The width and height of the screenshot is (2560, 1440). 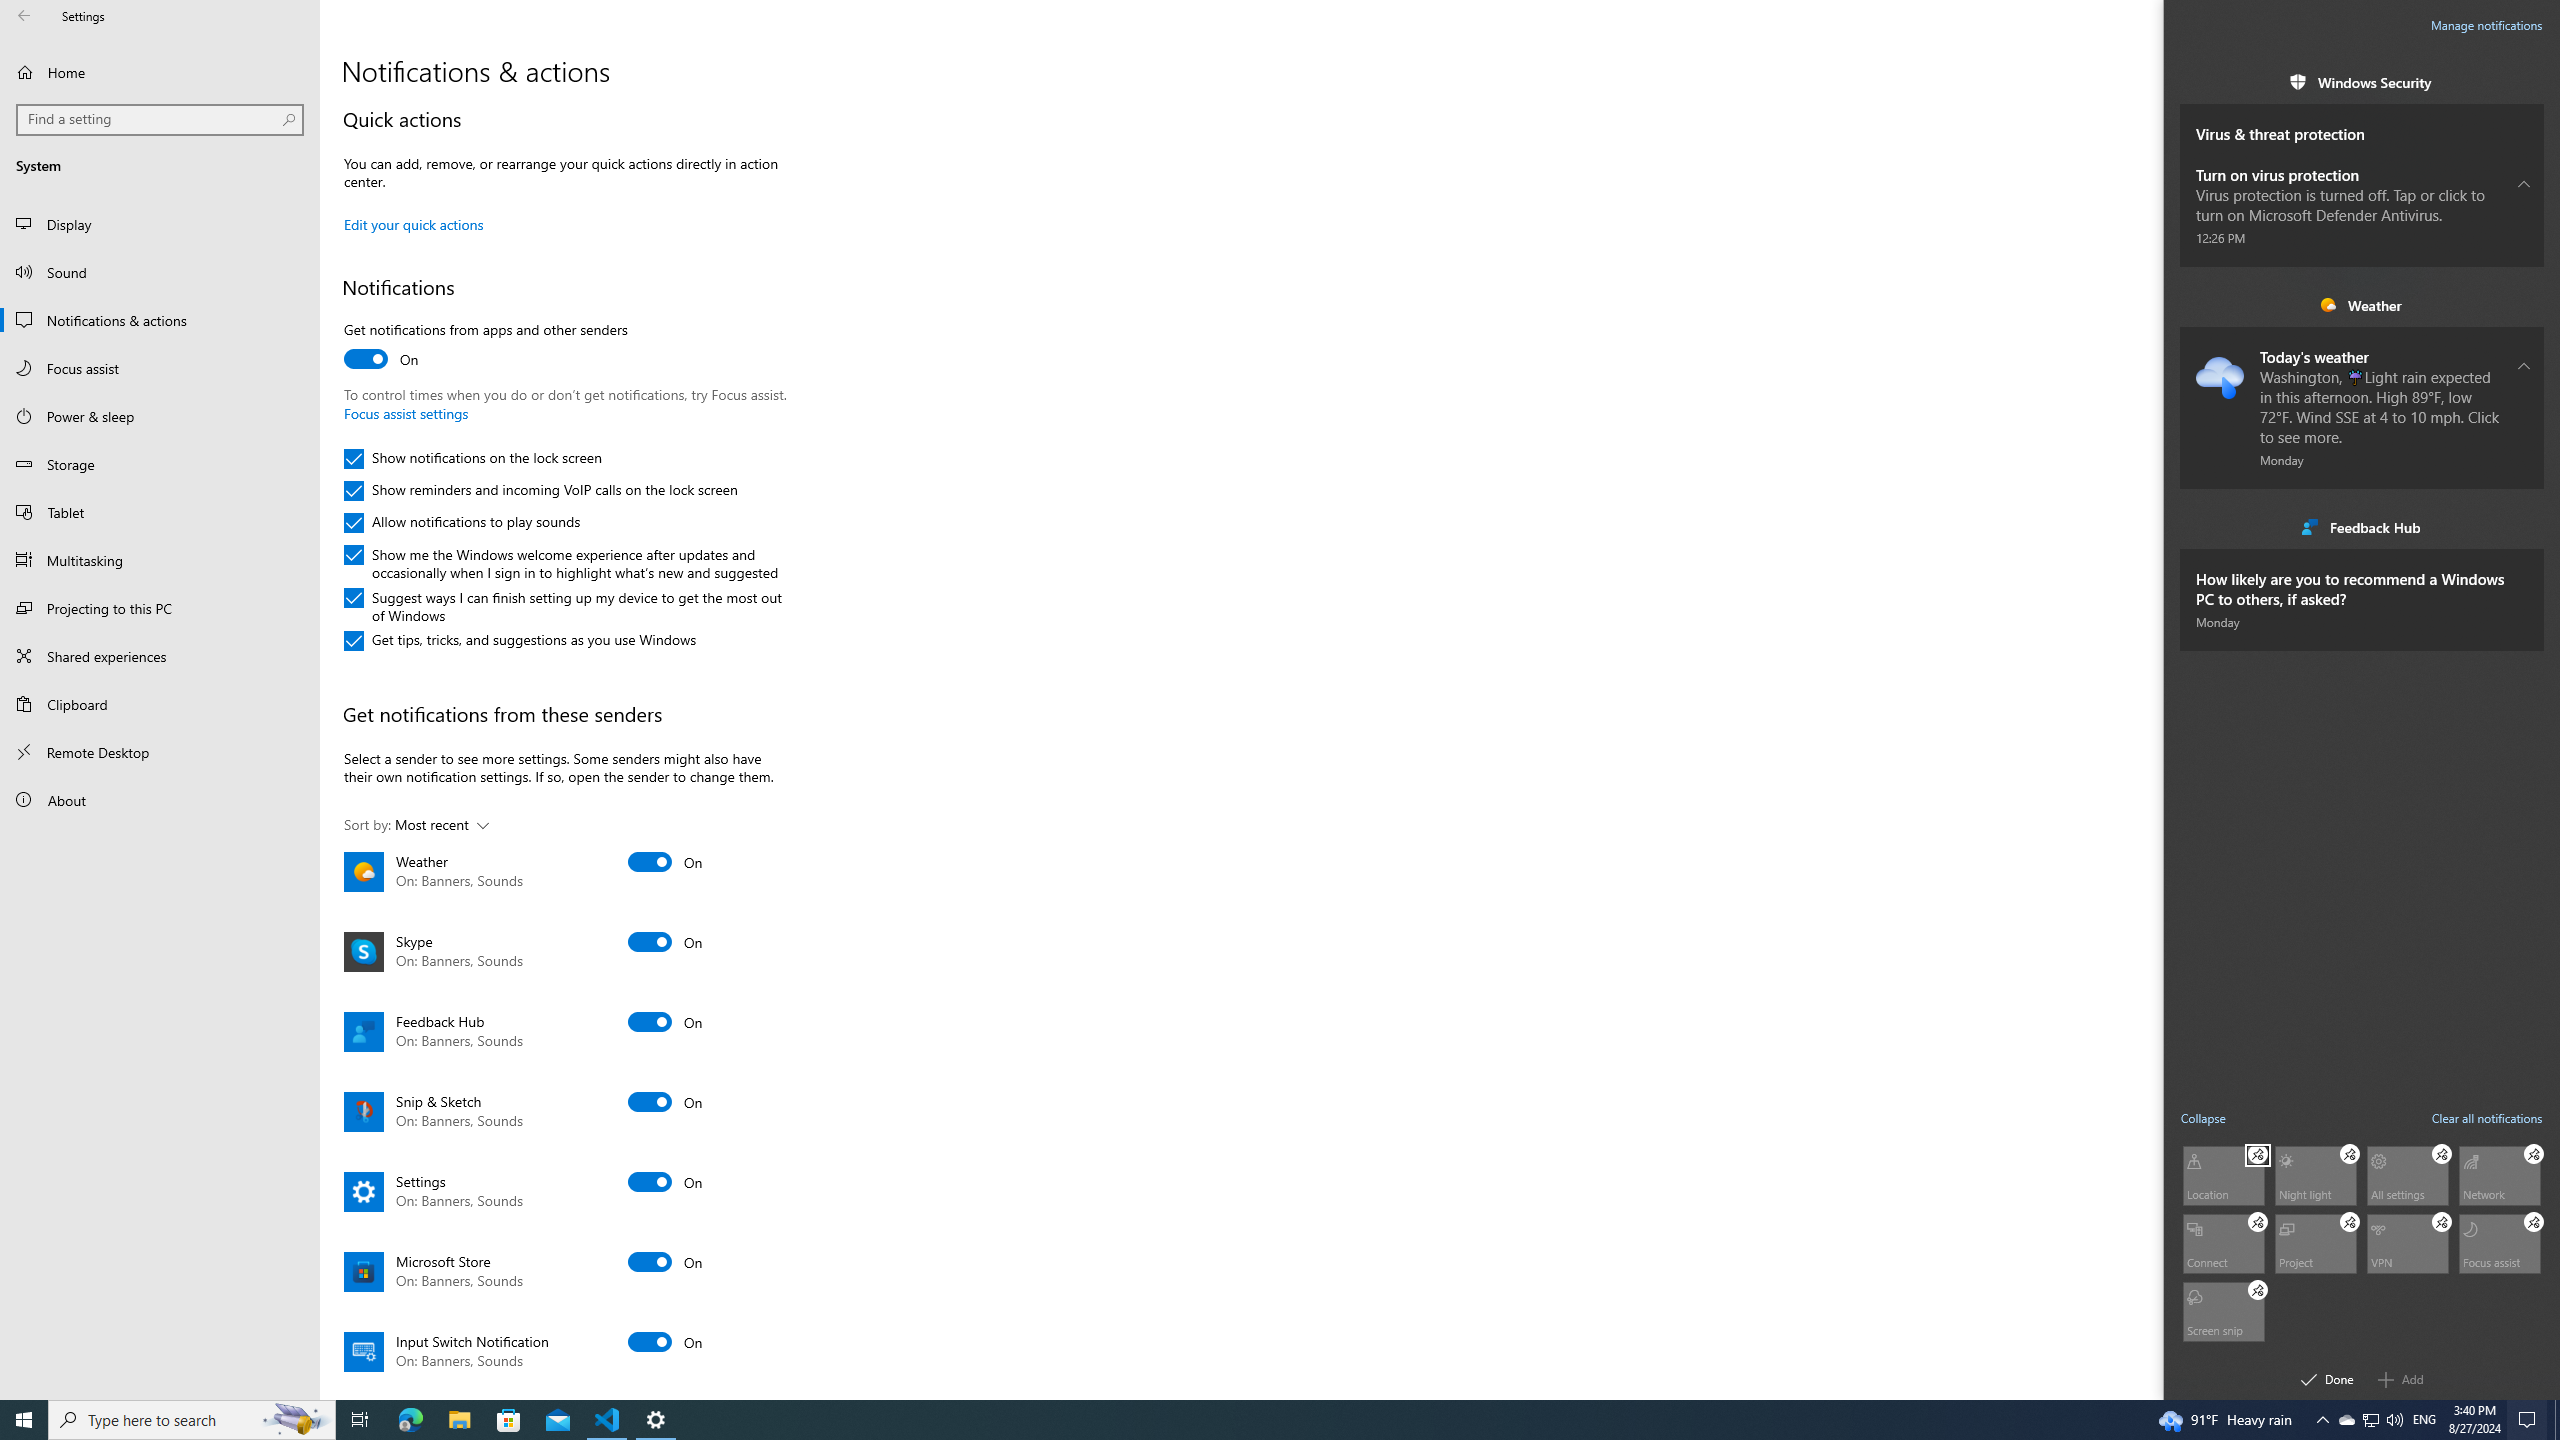 I want to click on Collapse this notification, so click(x=2524, y=365).